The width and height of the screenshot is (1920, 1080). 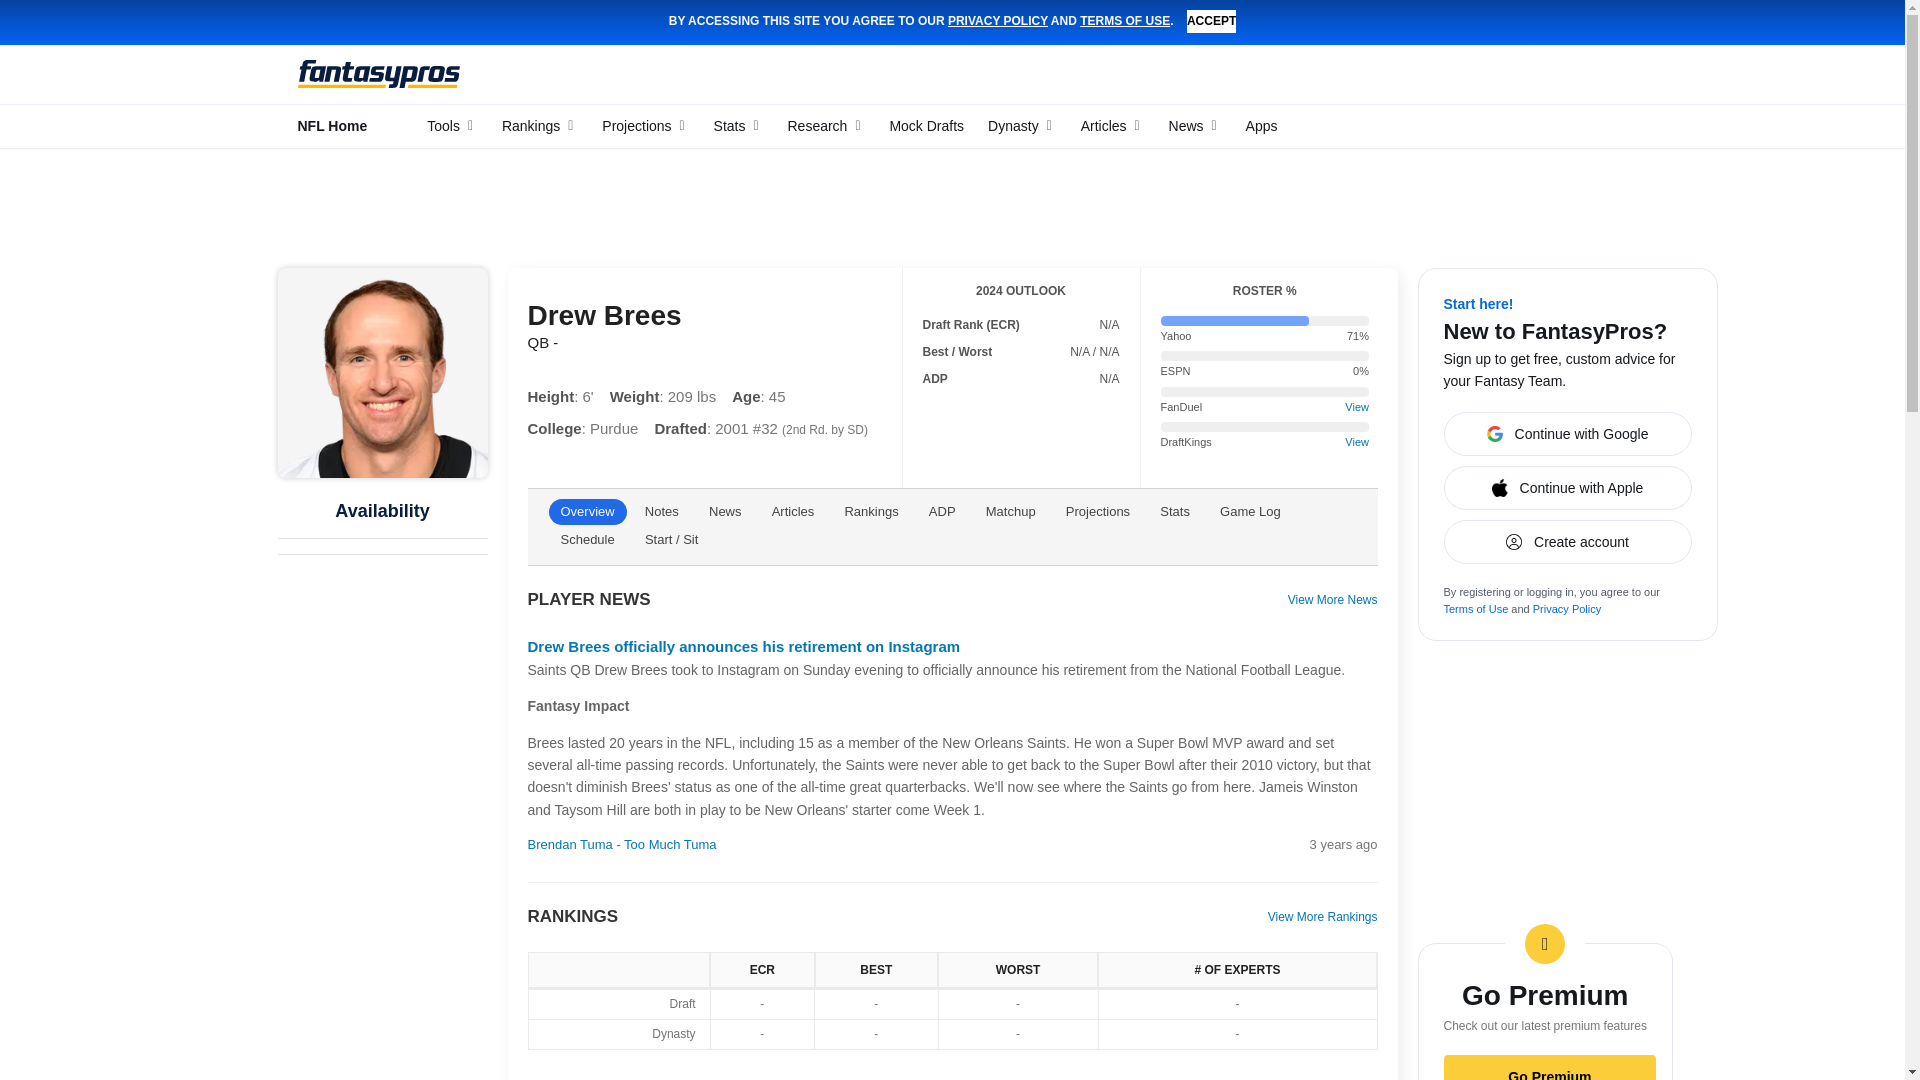 I want to click on Import Your Team, so click(x=358, y=587).